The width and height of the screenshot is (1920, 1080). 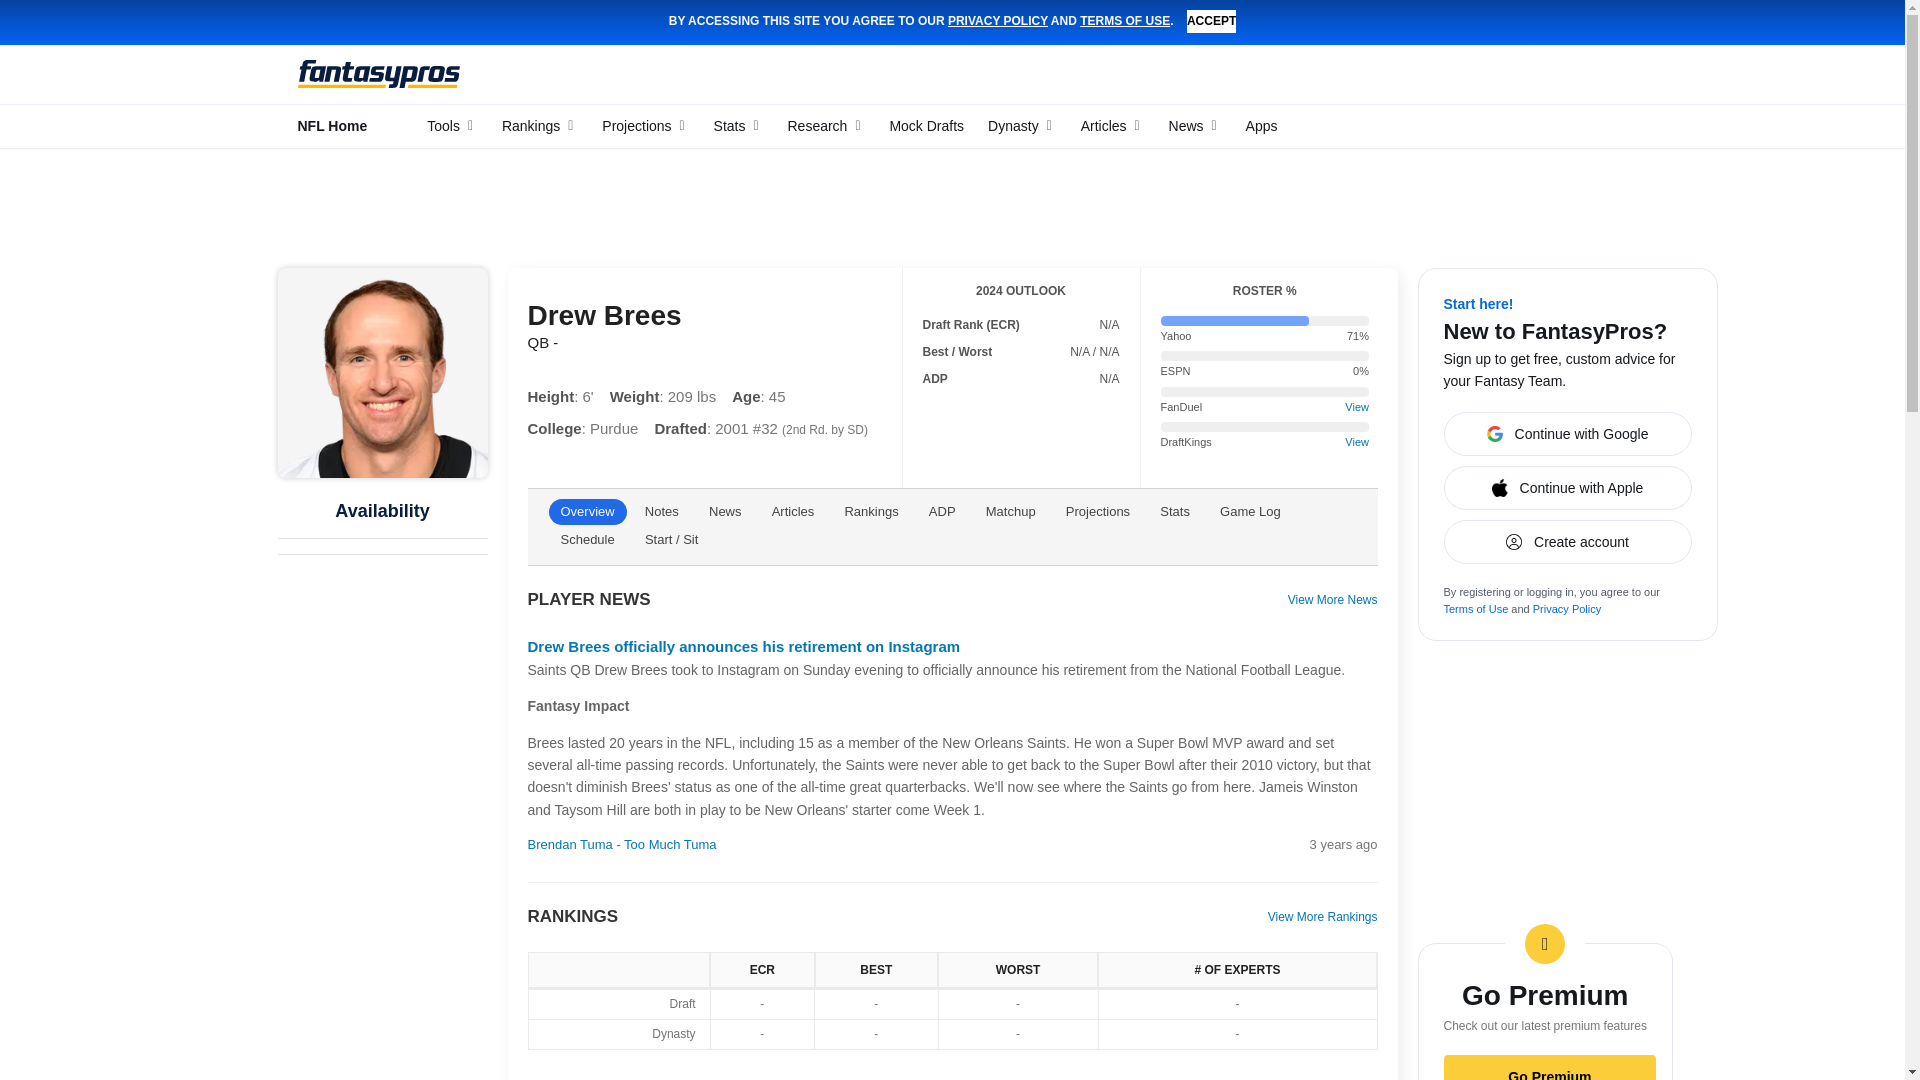 I want to click on Import Your Team, so click(x=358, y=587).